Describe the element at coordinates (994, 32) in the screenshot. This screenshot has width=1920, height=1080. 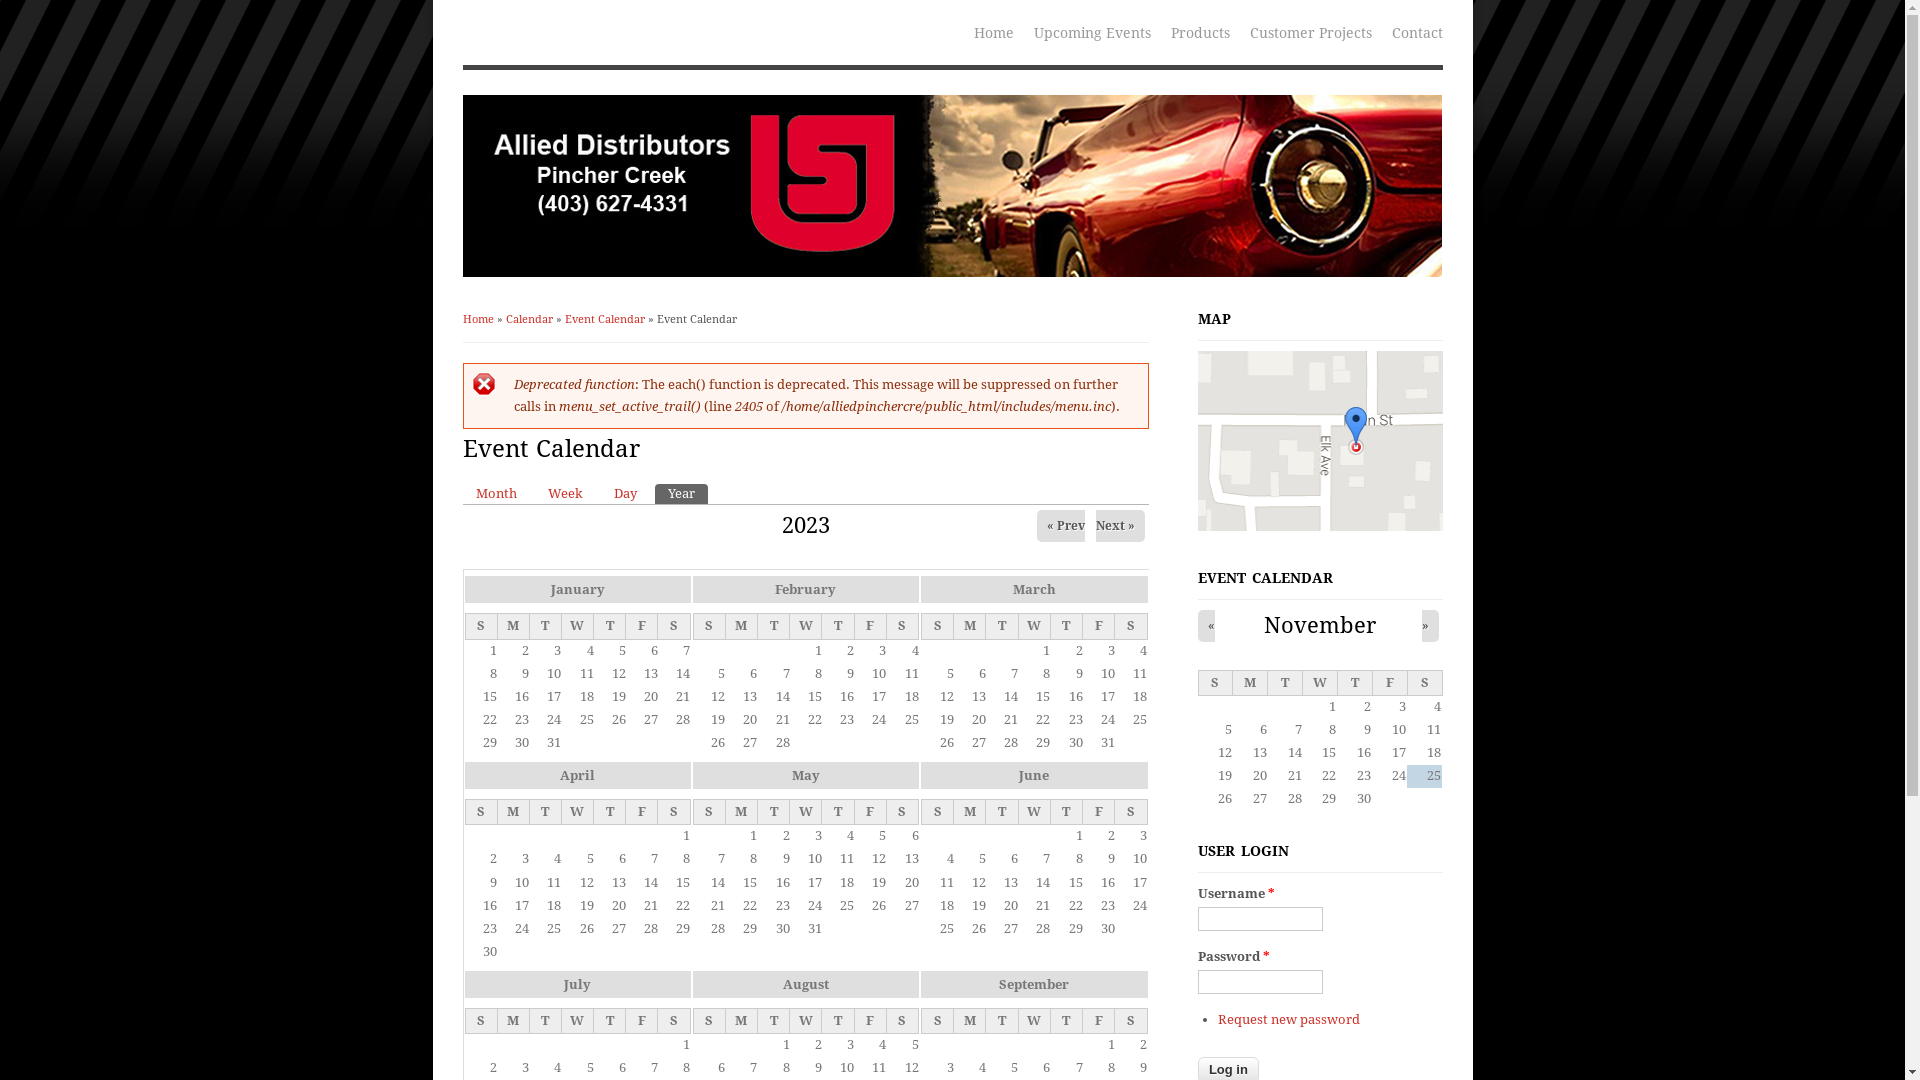
I see `Home` at that location.